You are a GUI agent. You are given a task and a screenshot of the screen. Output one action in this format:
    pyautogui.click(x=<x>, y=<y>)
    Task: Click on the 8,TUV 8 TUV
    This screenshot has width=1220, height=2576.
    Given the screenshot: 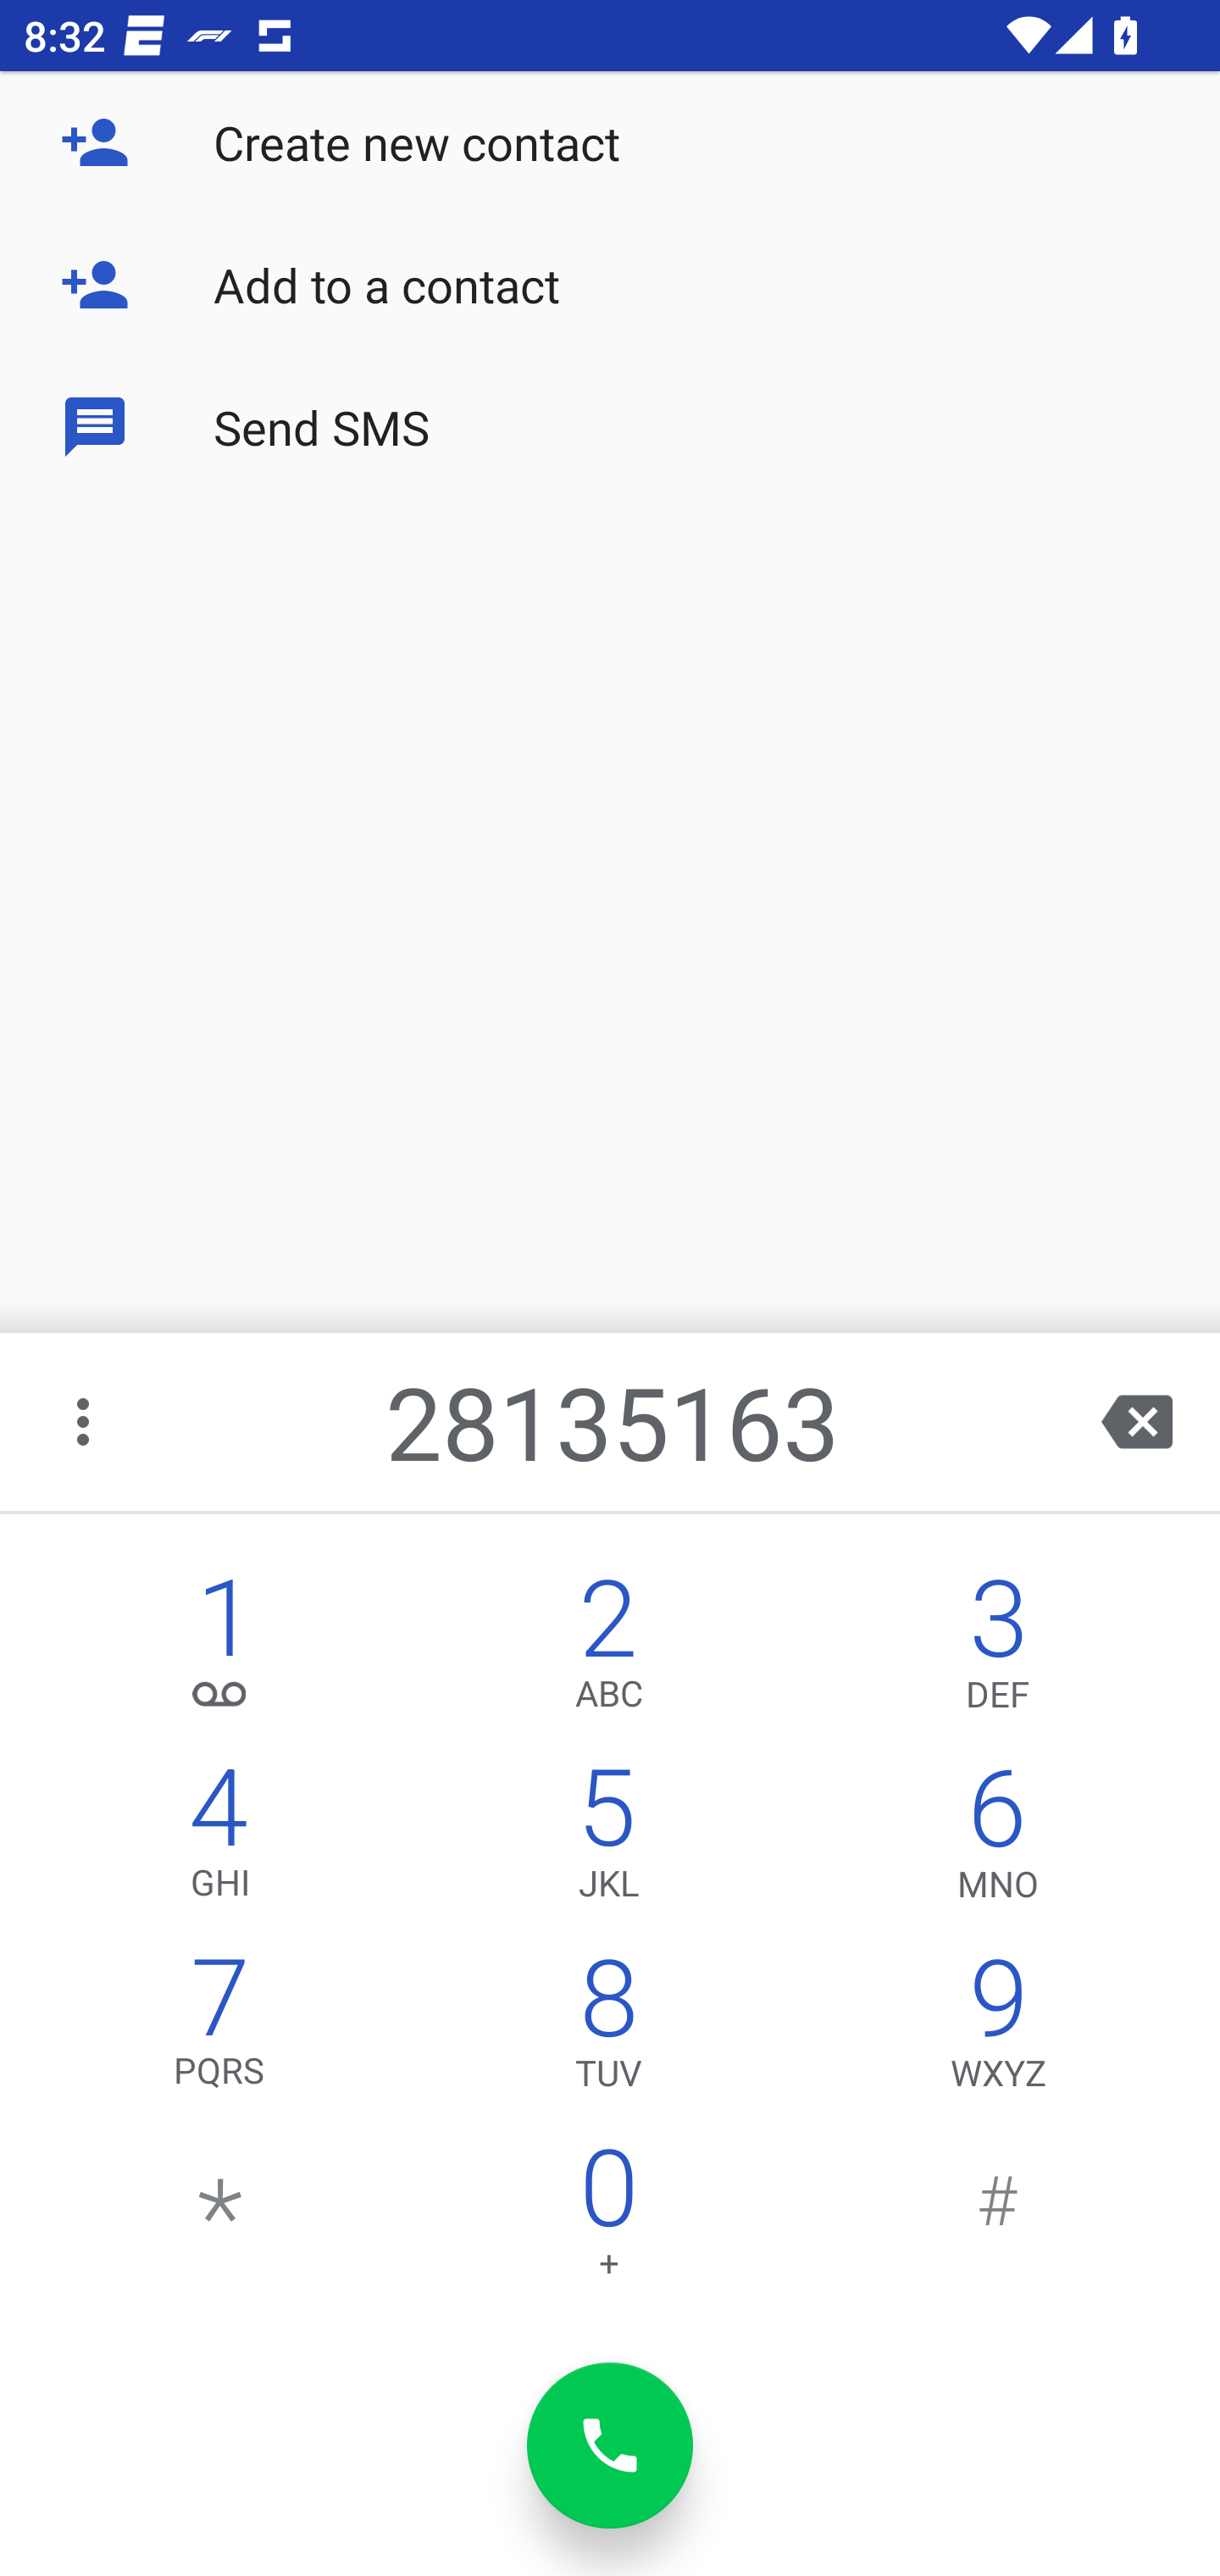 What is the action you would take?
    pyautogui.click(x=608, y=2030)
    